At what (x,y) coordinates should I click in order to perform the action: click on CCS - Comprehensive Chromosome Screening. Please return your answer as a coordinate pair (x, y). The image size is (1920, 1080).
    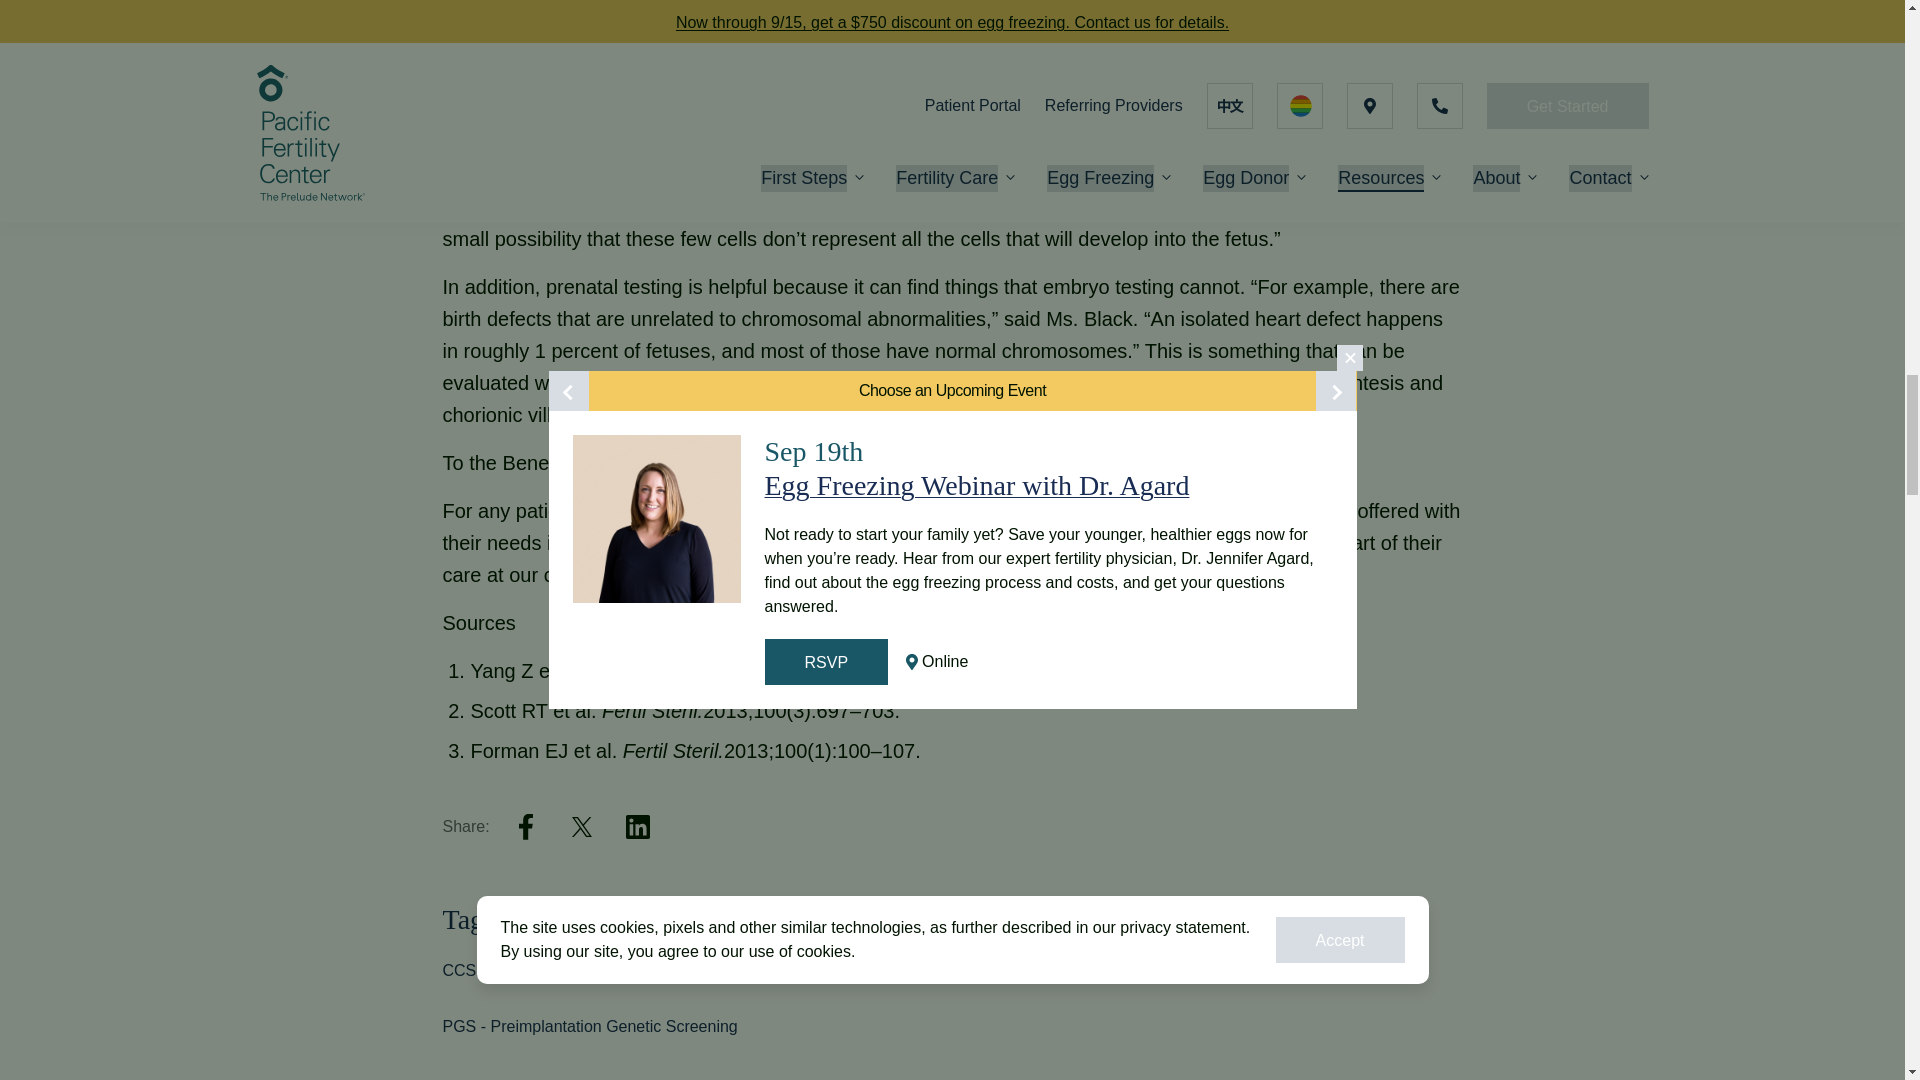
    Looking at the image, I should click on (610, 970).